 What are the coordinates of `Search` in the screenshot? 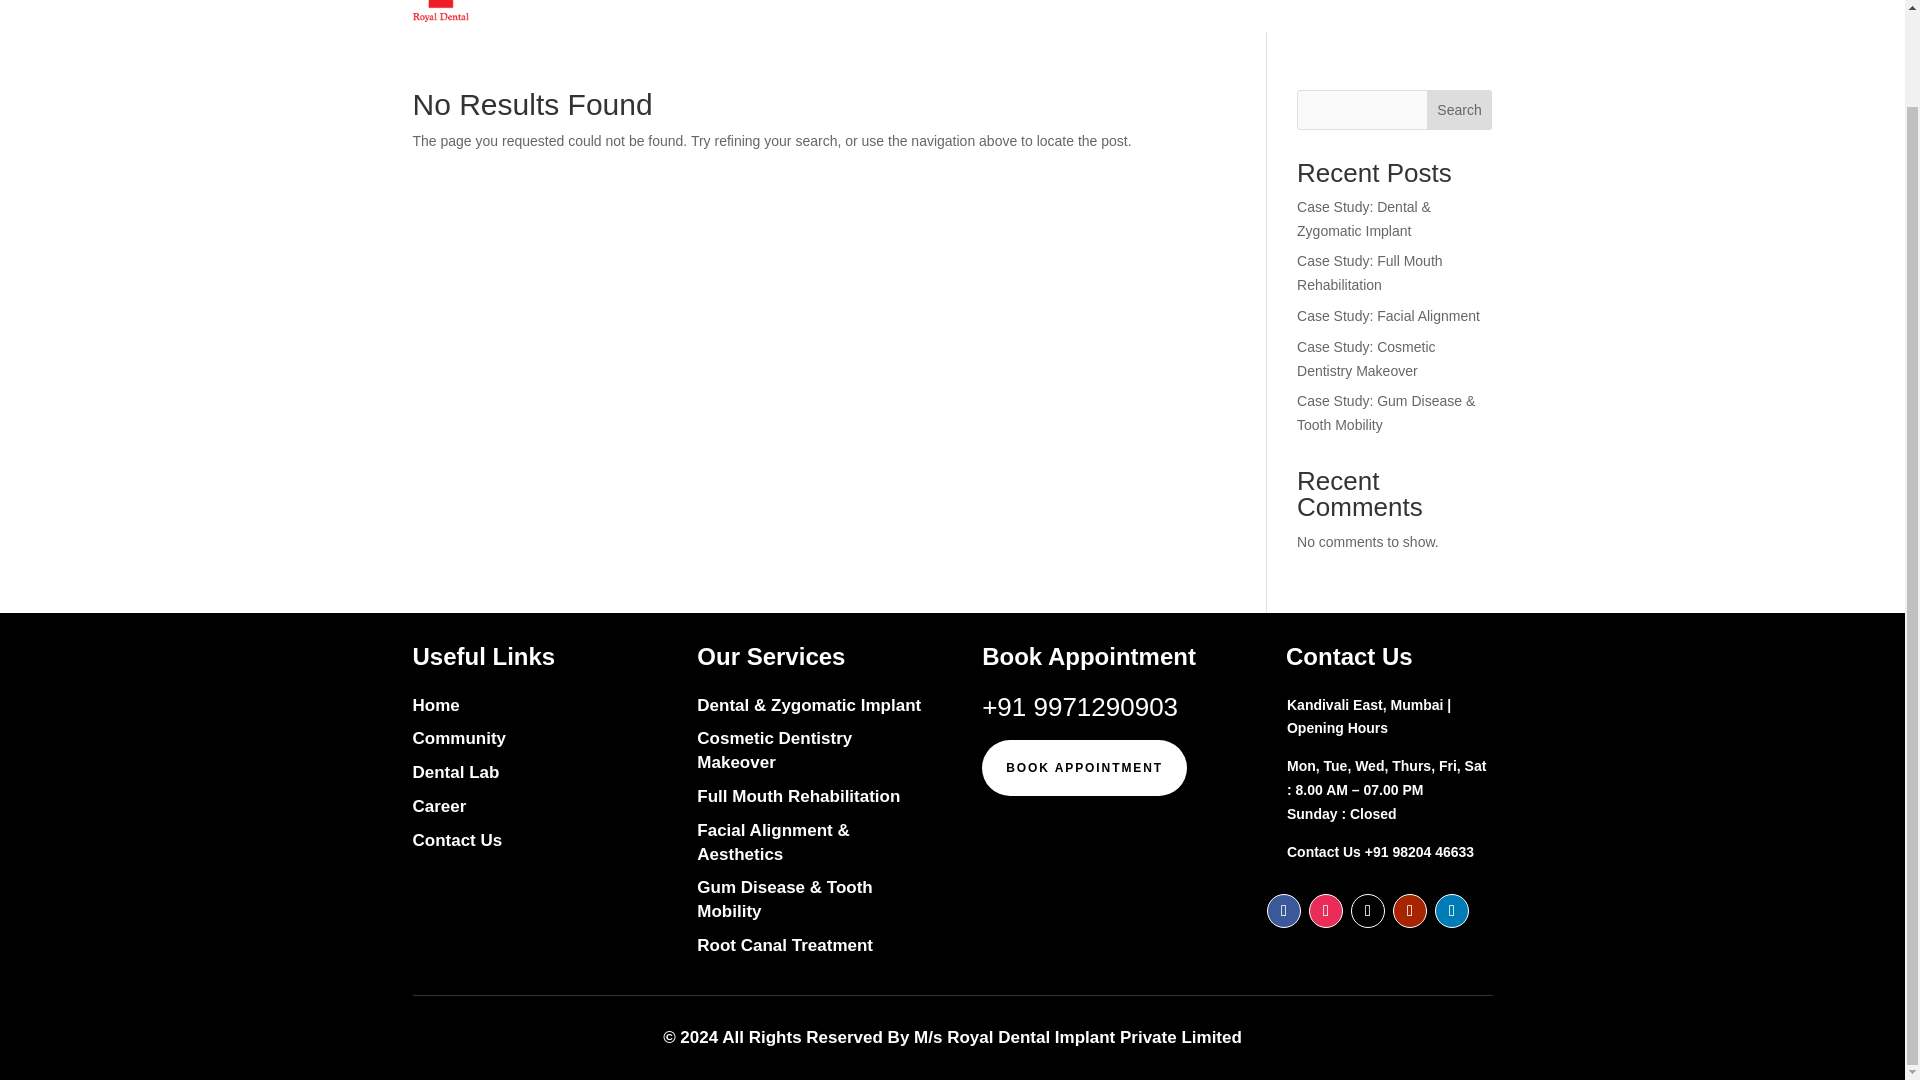 It's located at (1460, 109).